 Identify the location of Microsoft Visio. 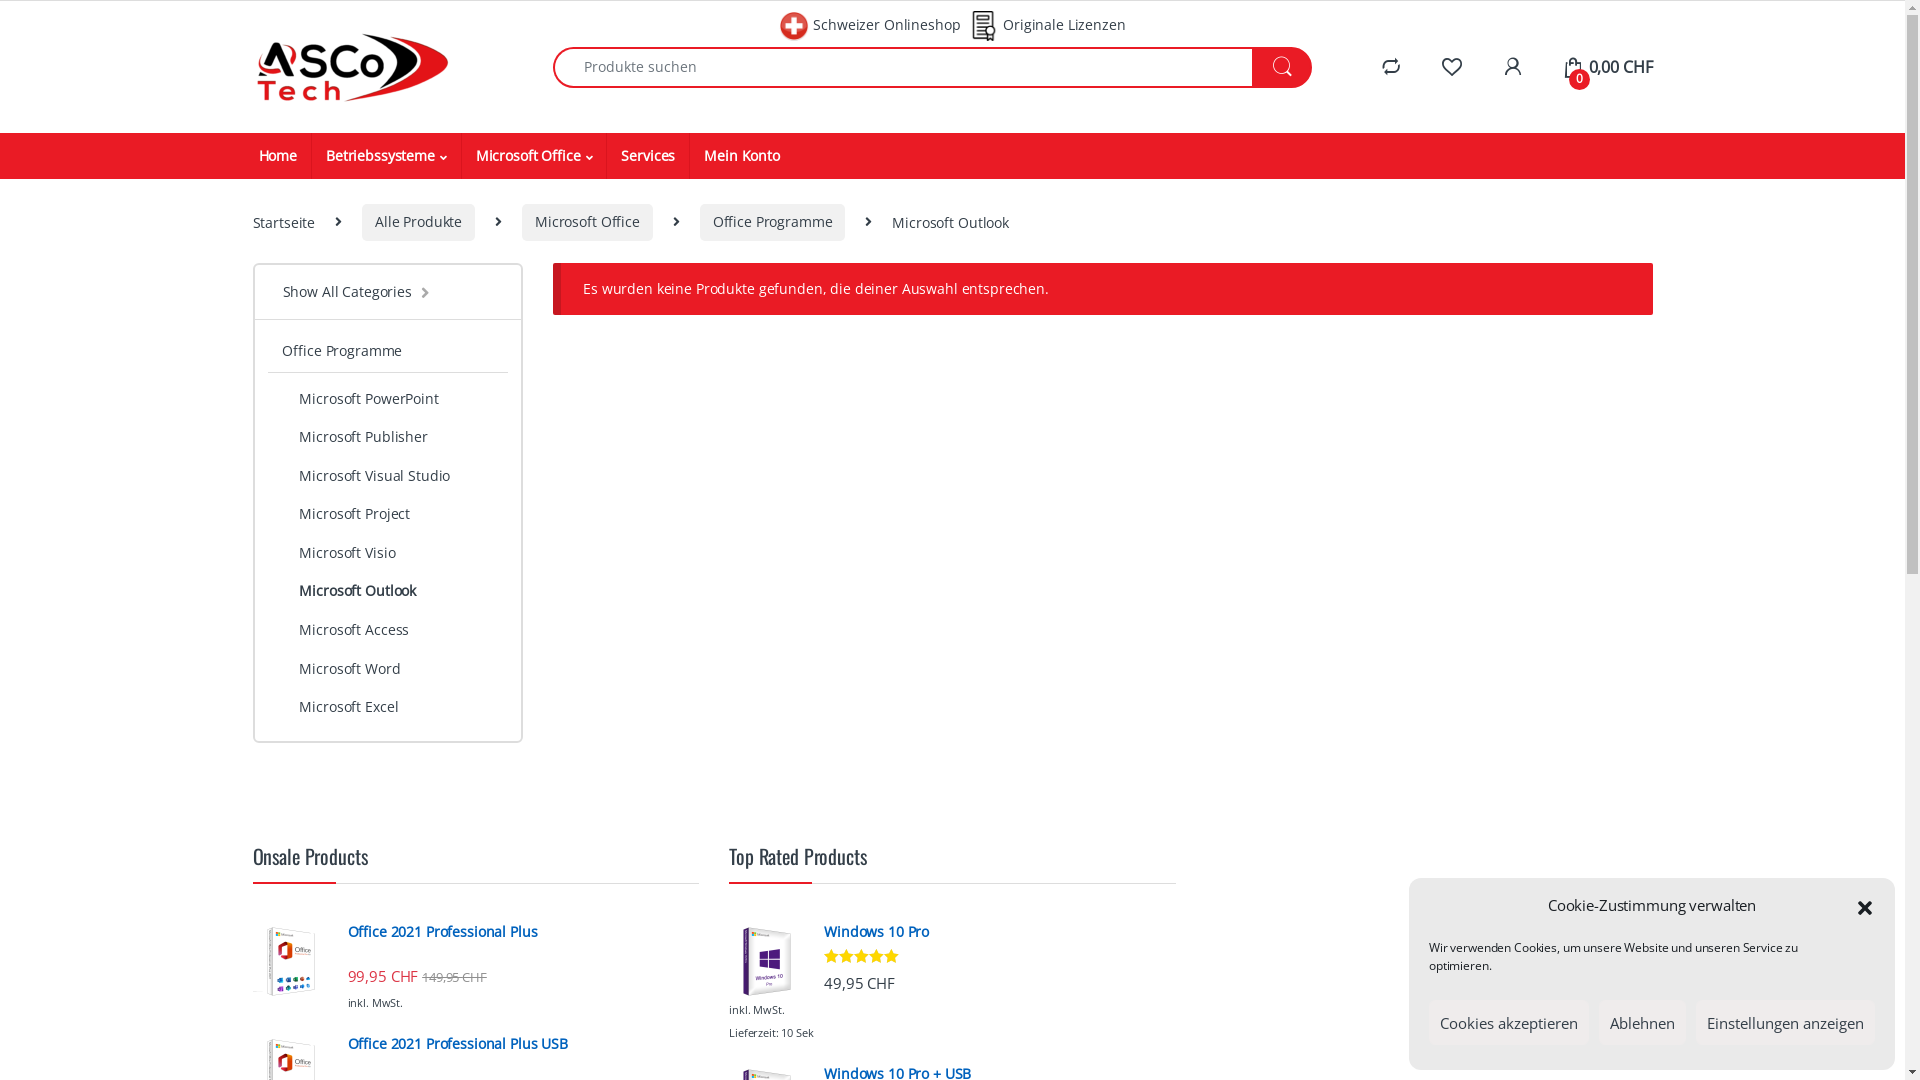
(388, 554).